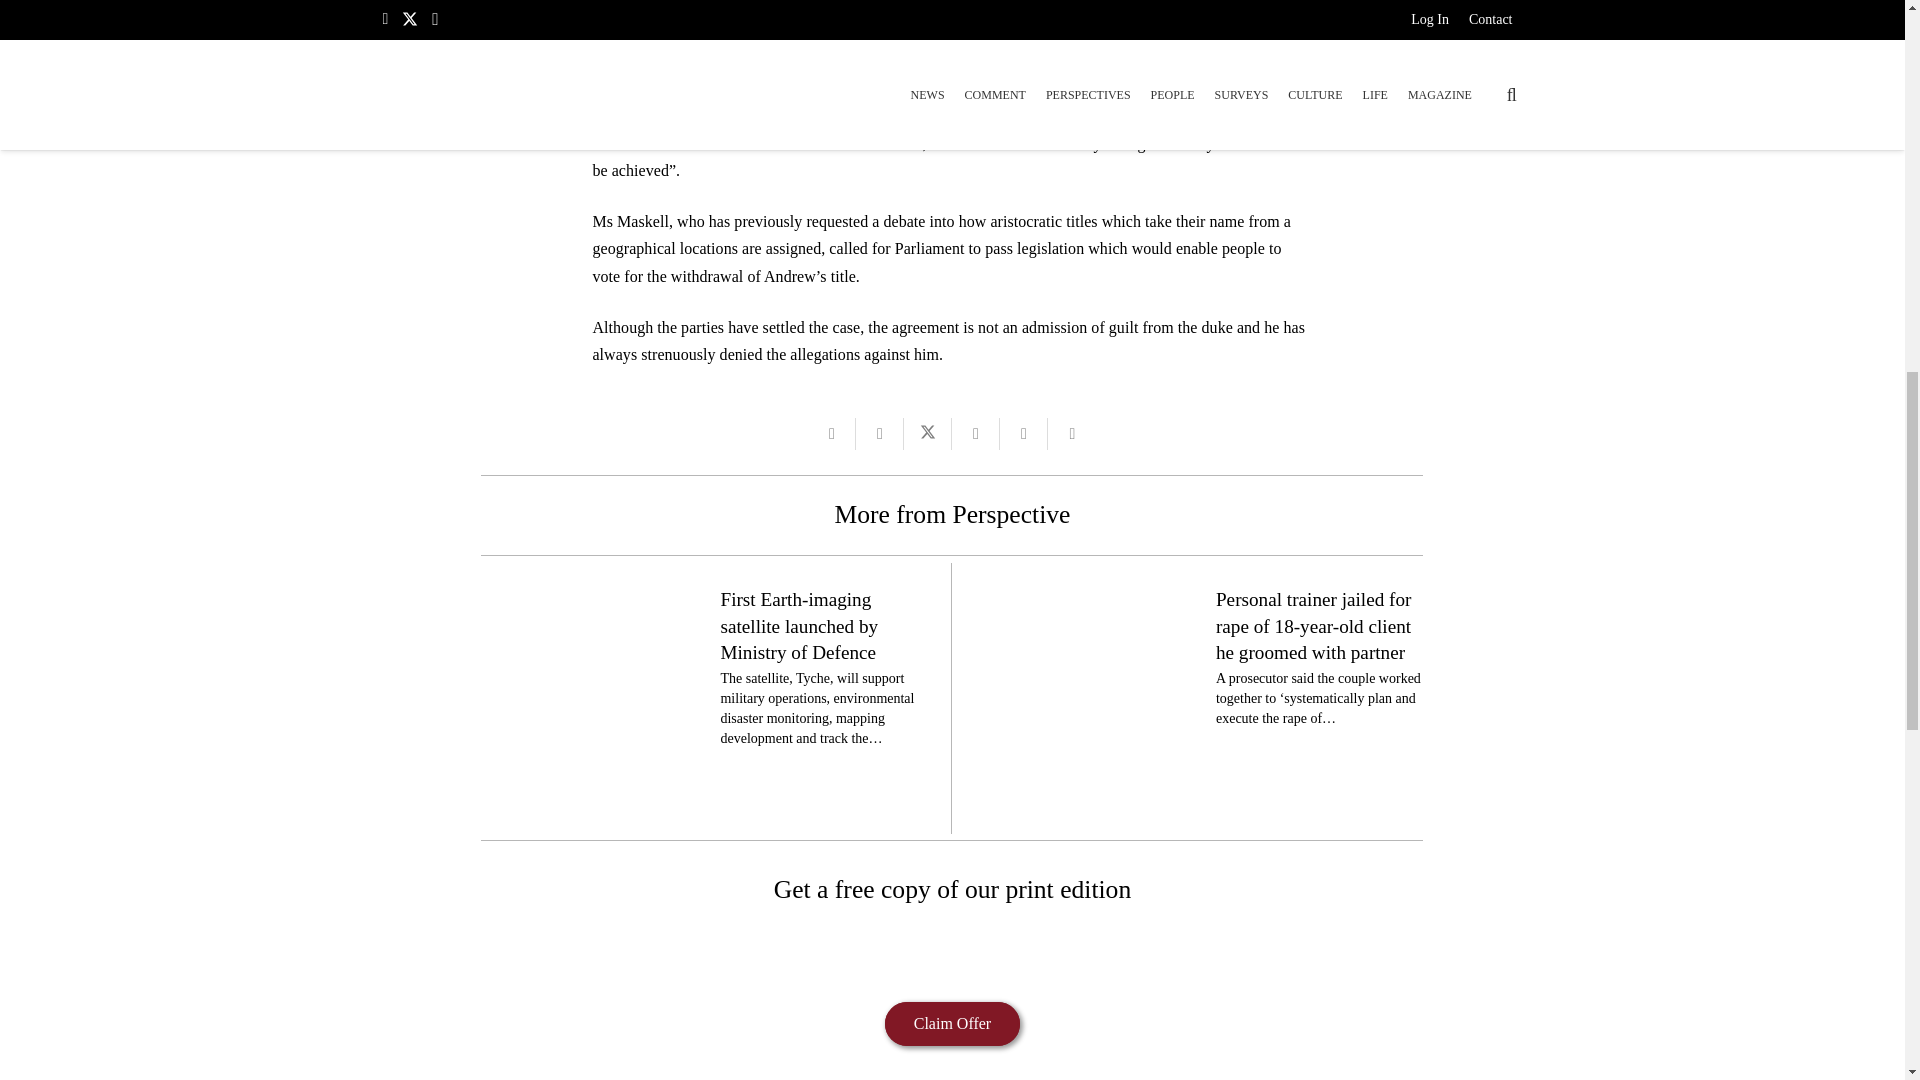 The image size is (1920, 1080). What do you see at coordinates (1024, 434) in the screenshot?
I see `Share this` at bounding box center [1024, 434].